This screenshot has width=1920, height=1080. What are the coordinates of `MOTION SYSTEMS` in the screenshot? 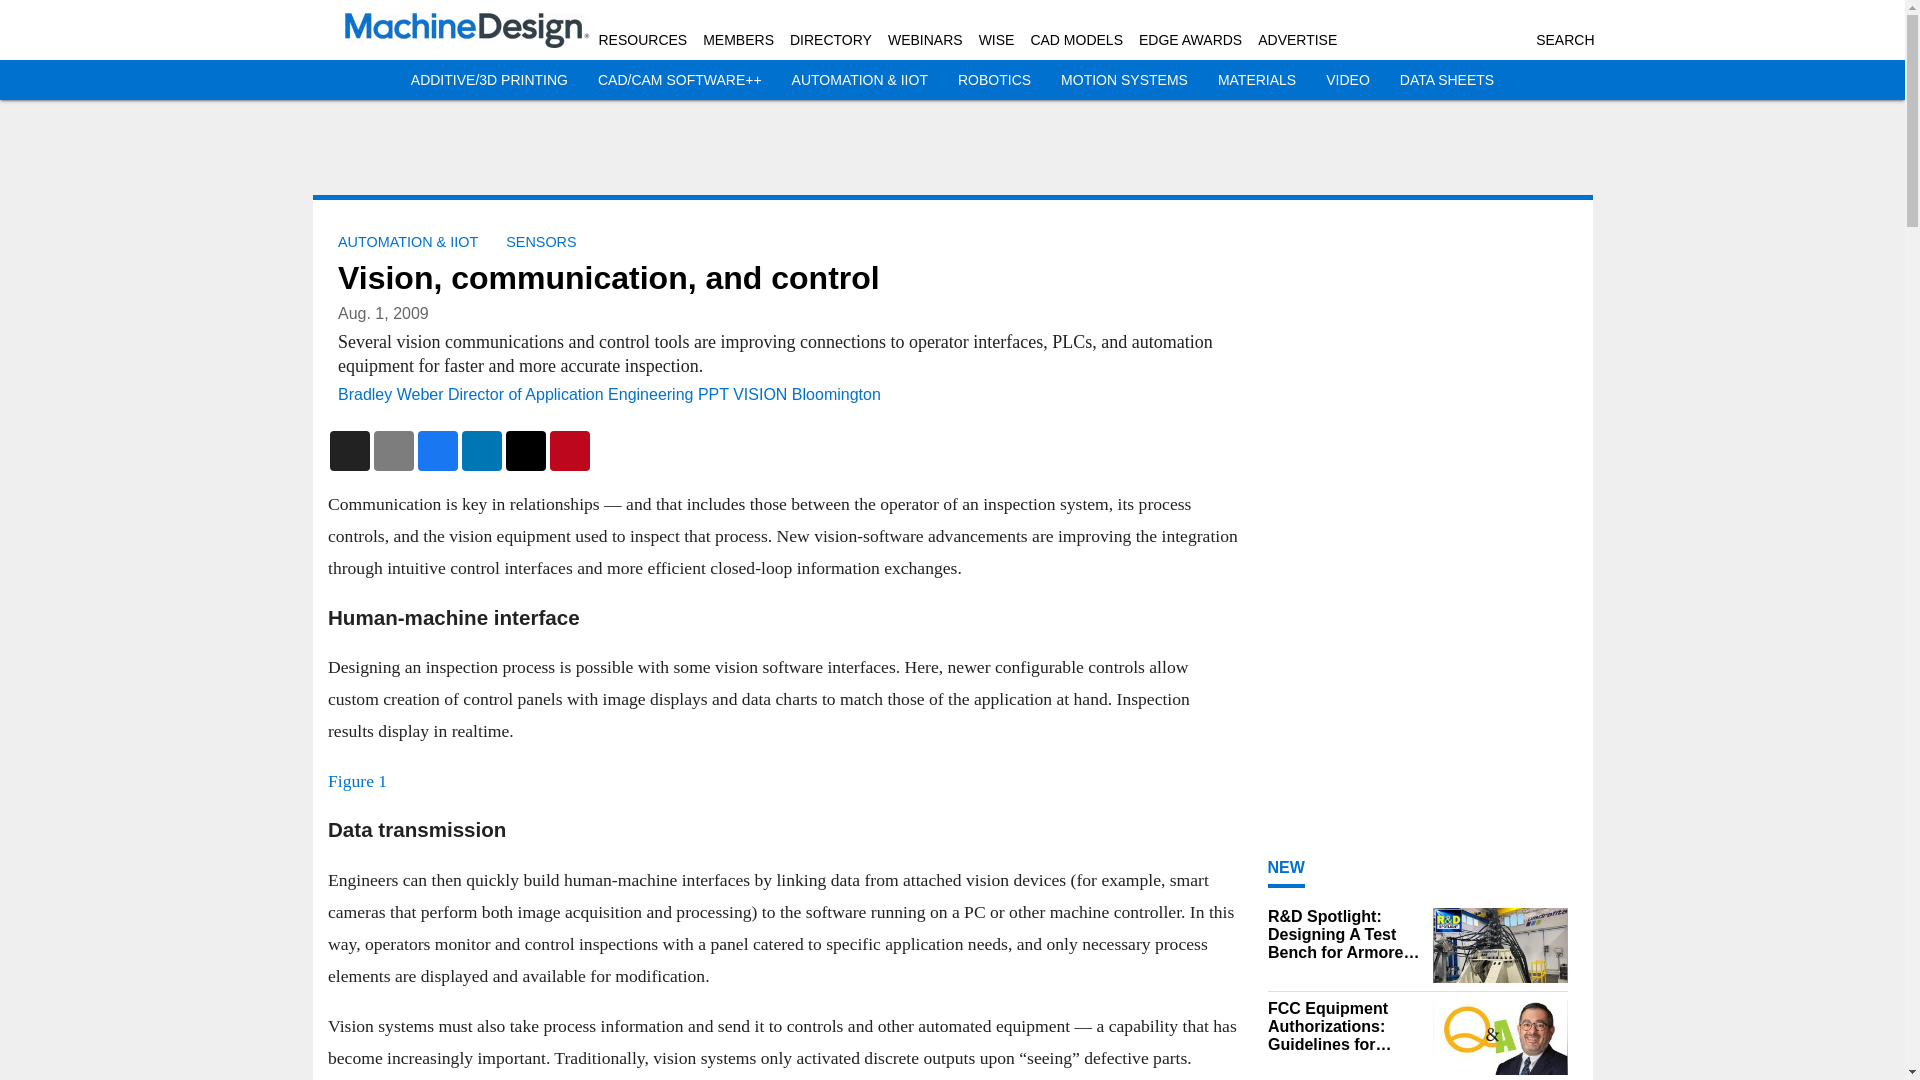 It's located at (1124, 80).